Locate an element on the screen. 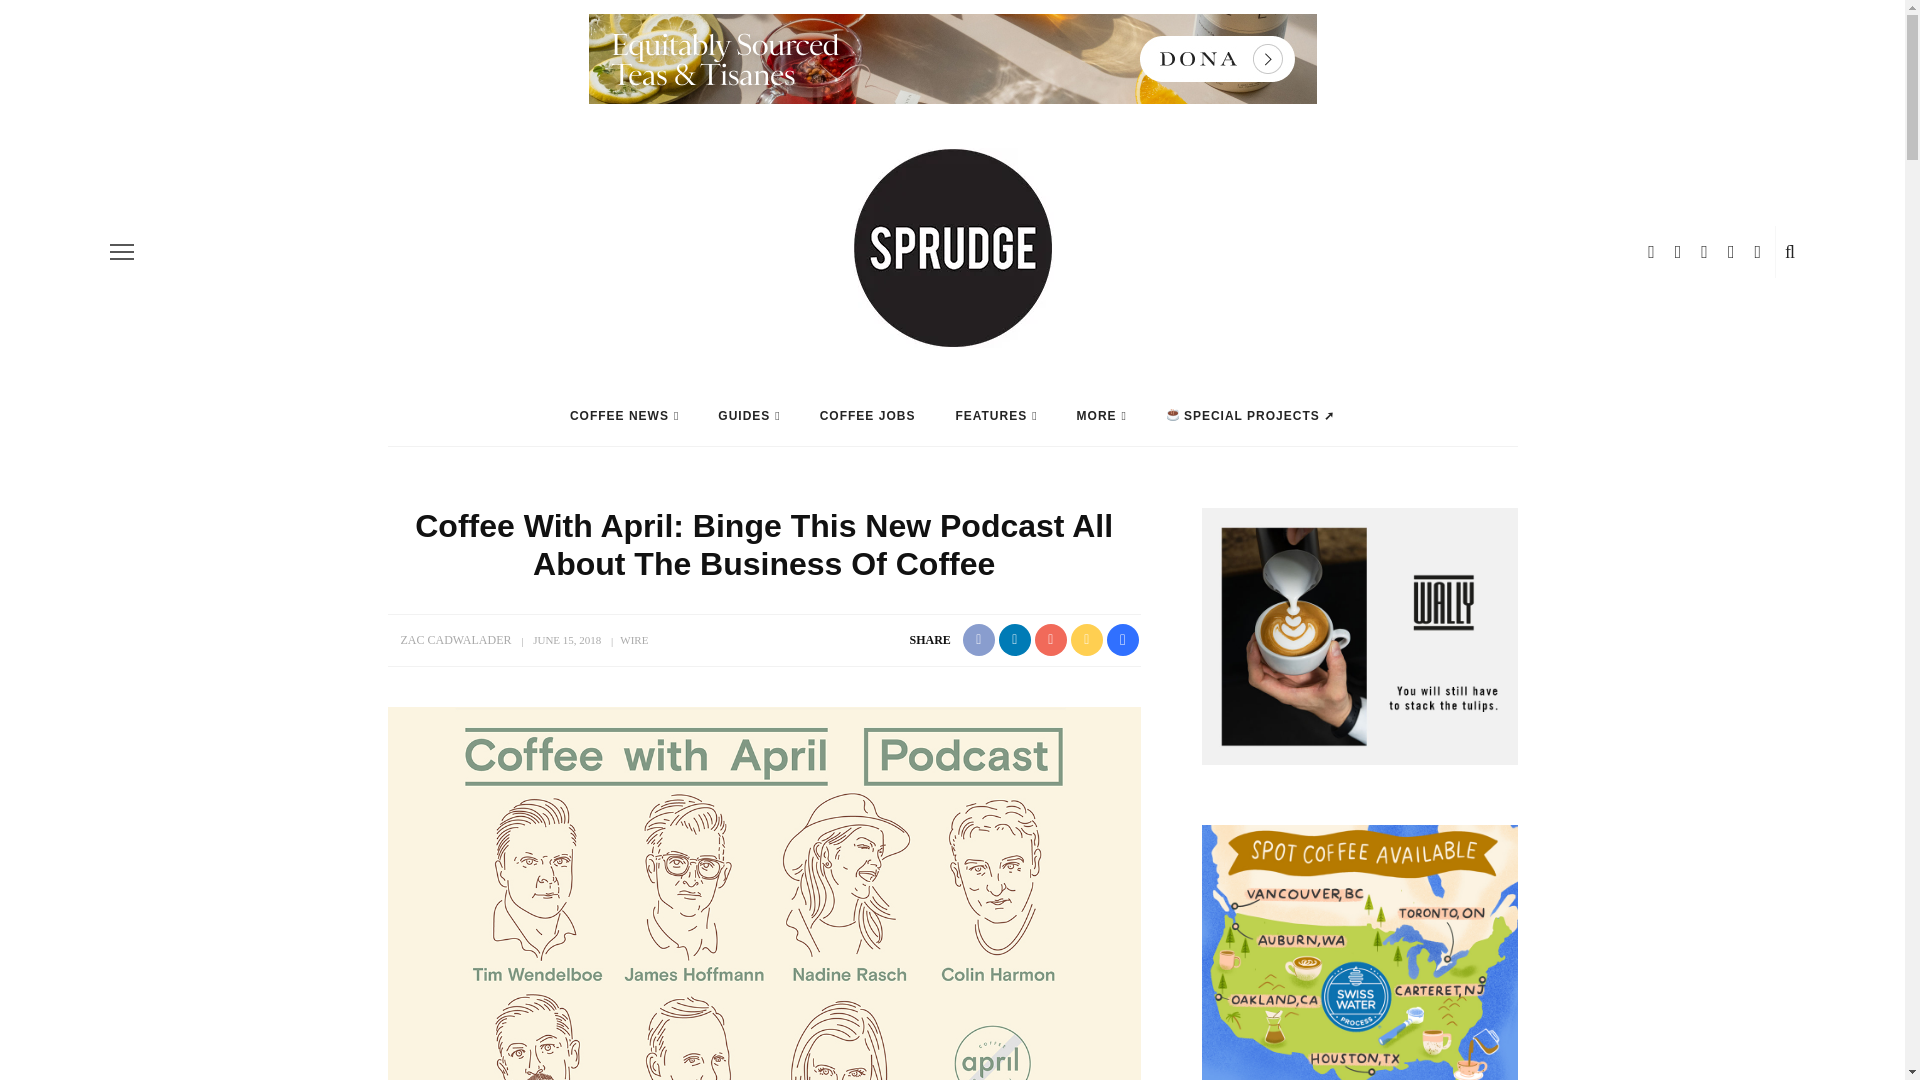 This screenshot has width=1920, height=1080. Instagram is located at coordinates (1678, 252).